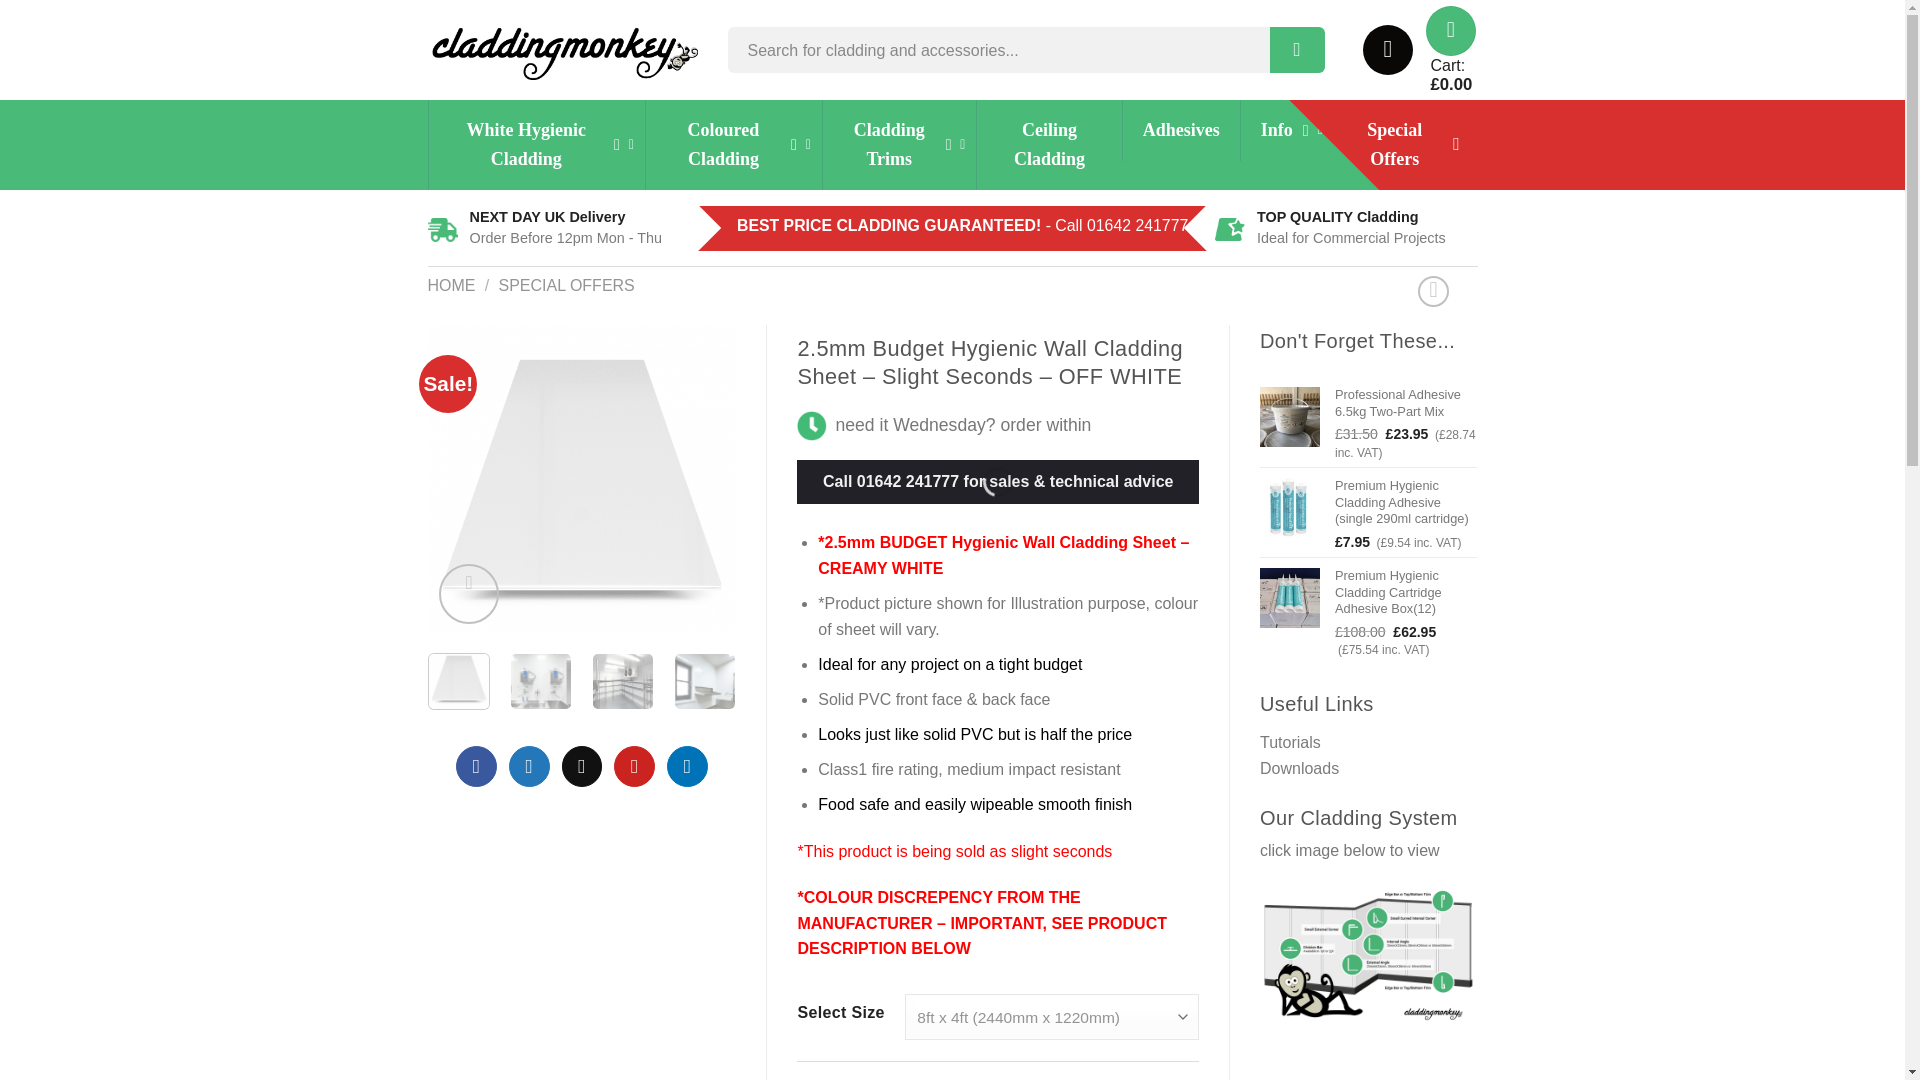 The image size is (1920, 1080). Describe the element at coordinates (528, 766) in the screenshot. I see `Share on Twitter` at that location.